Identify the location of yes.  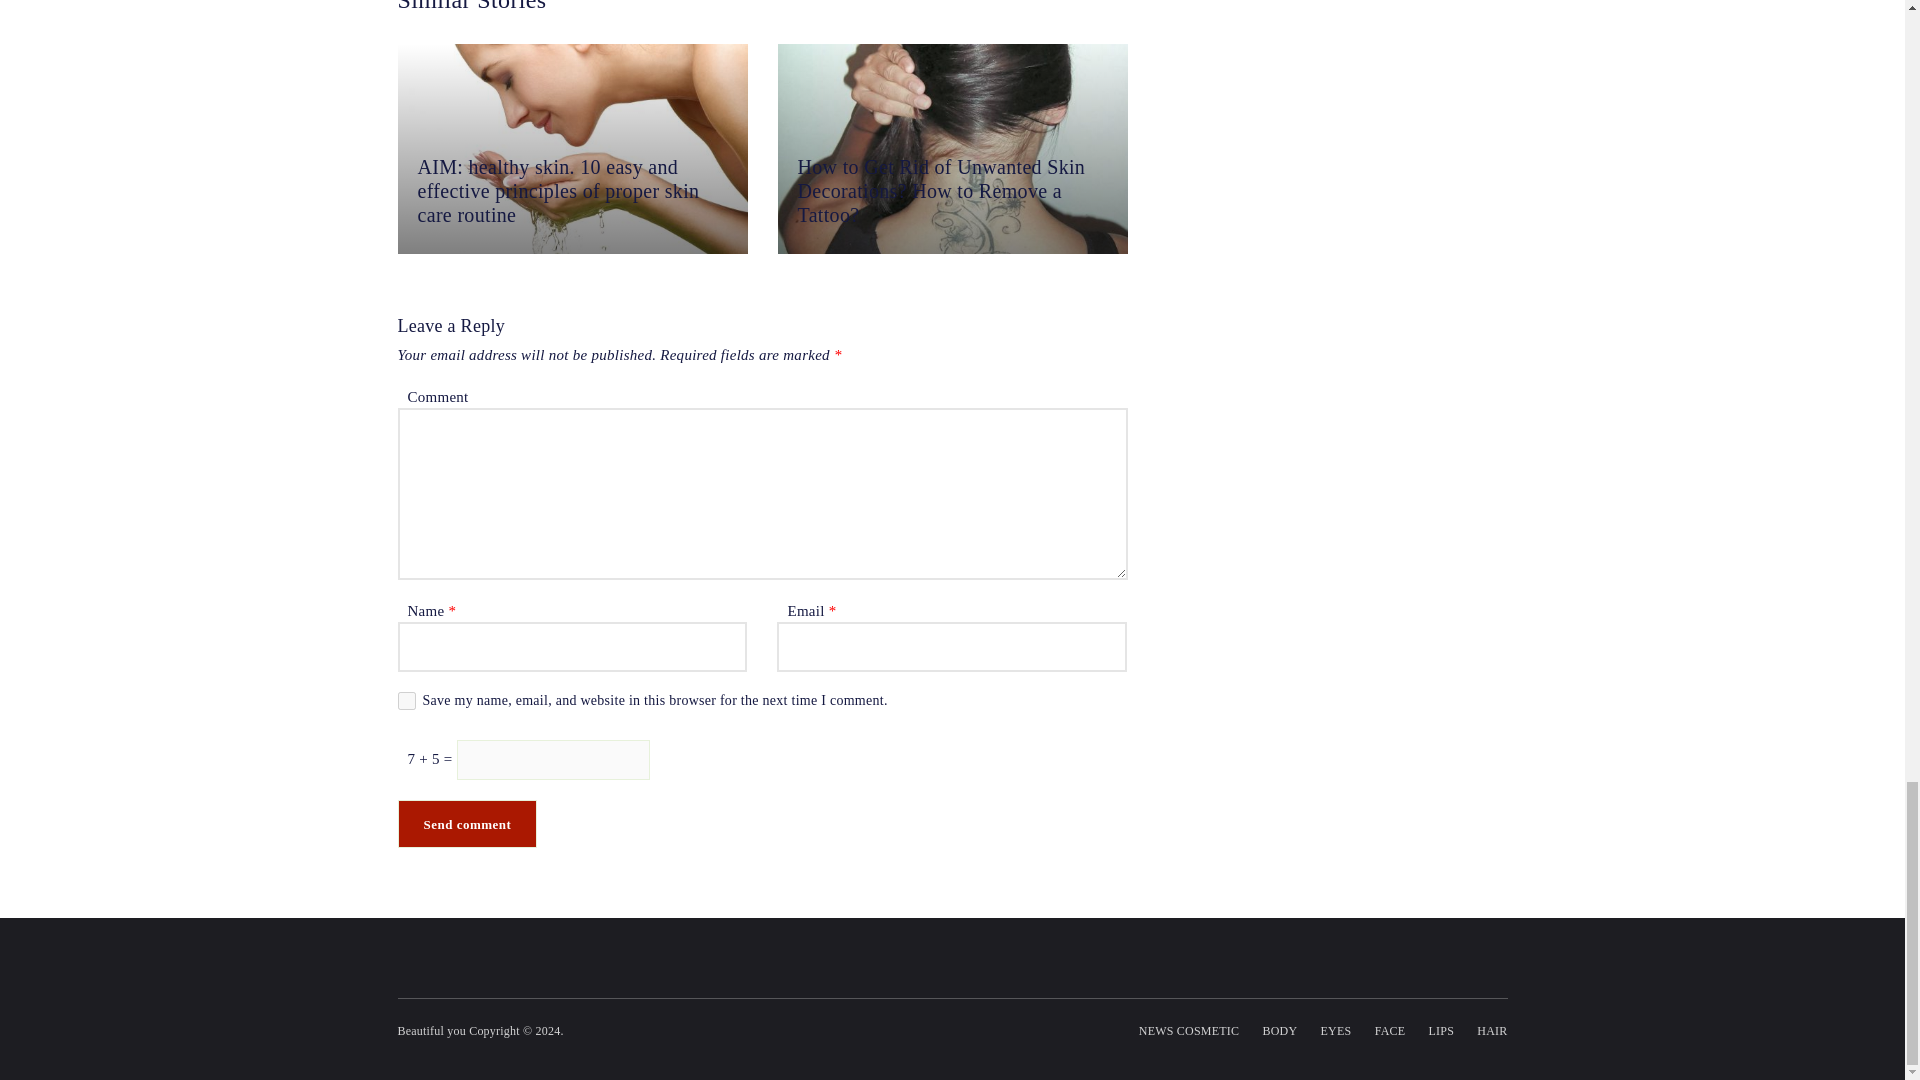
(406, 700).